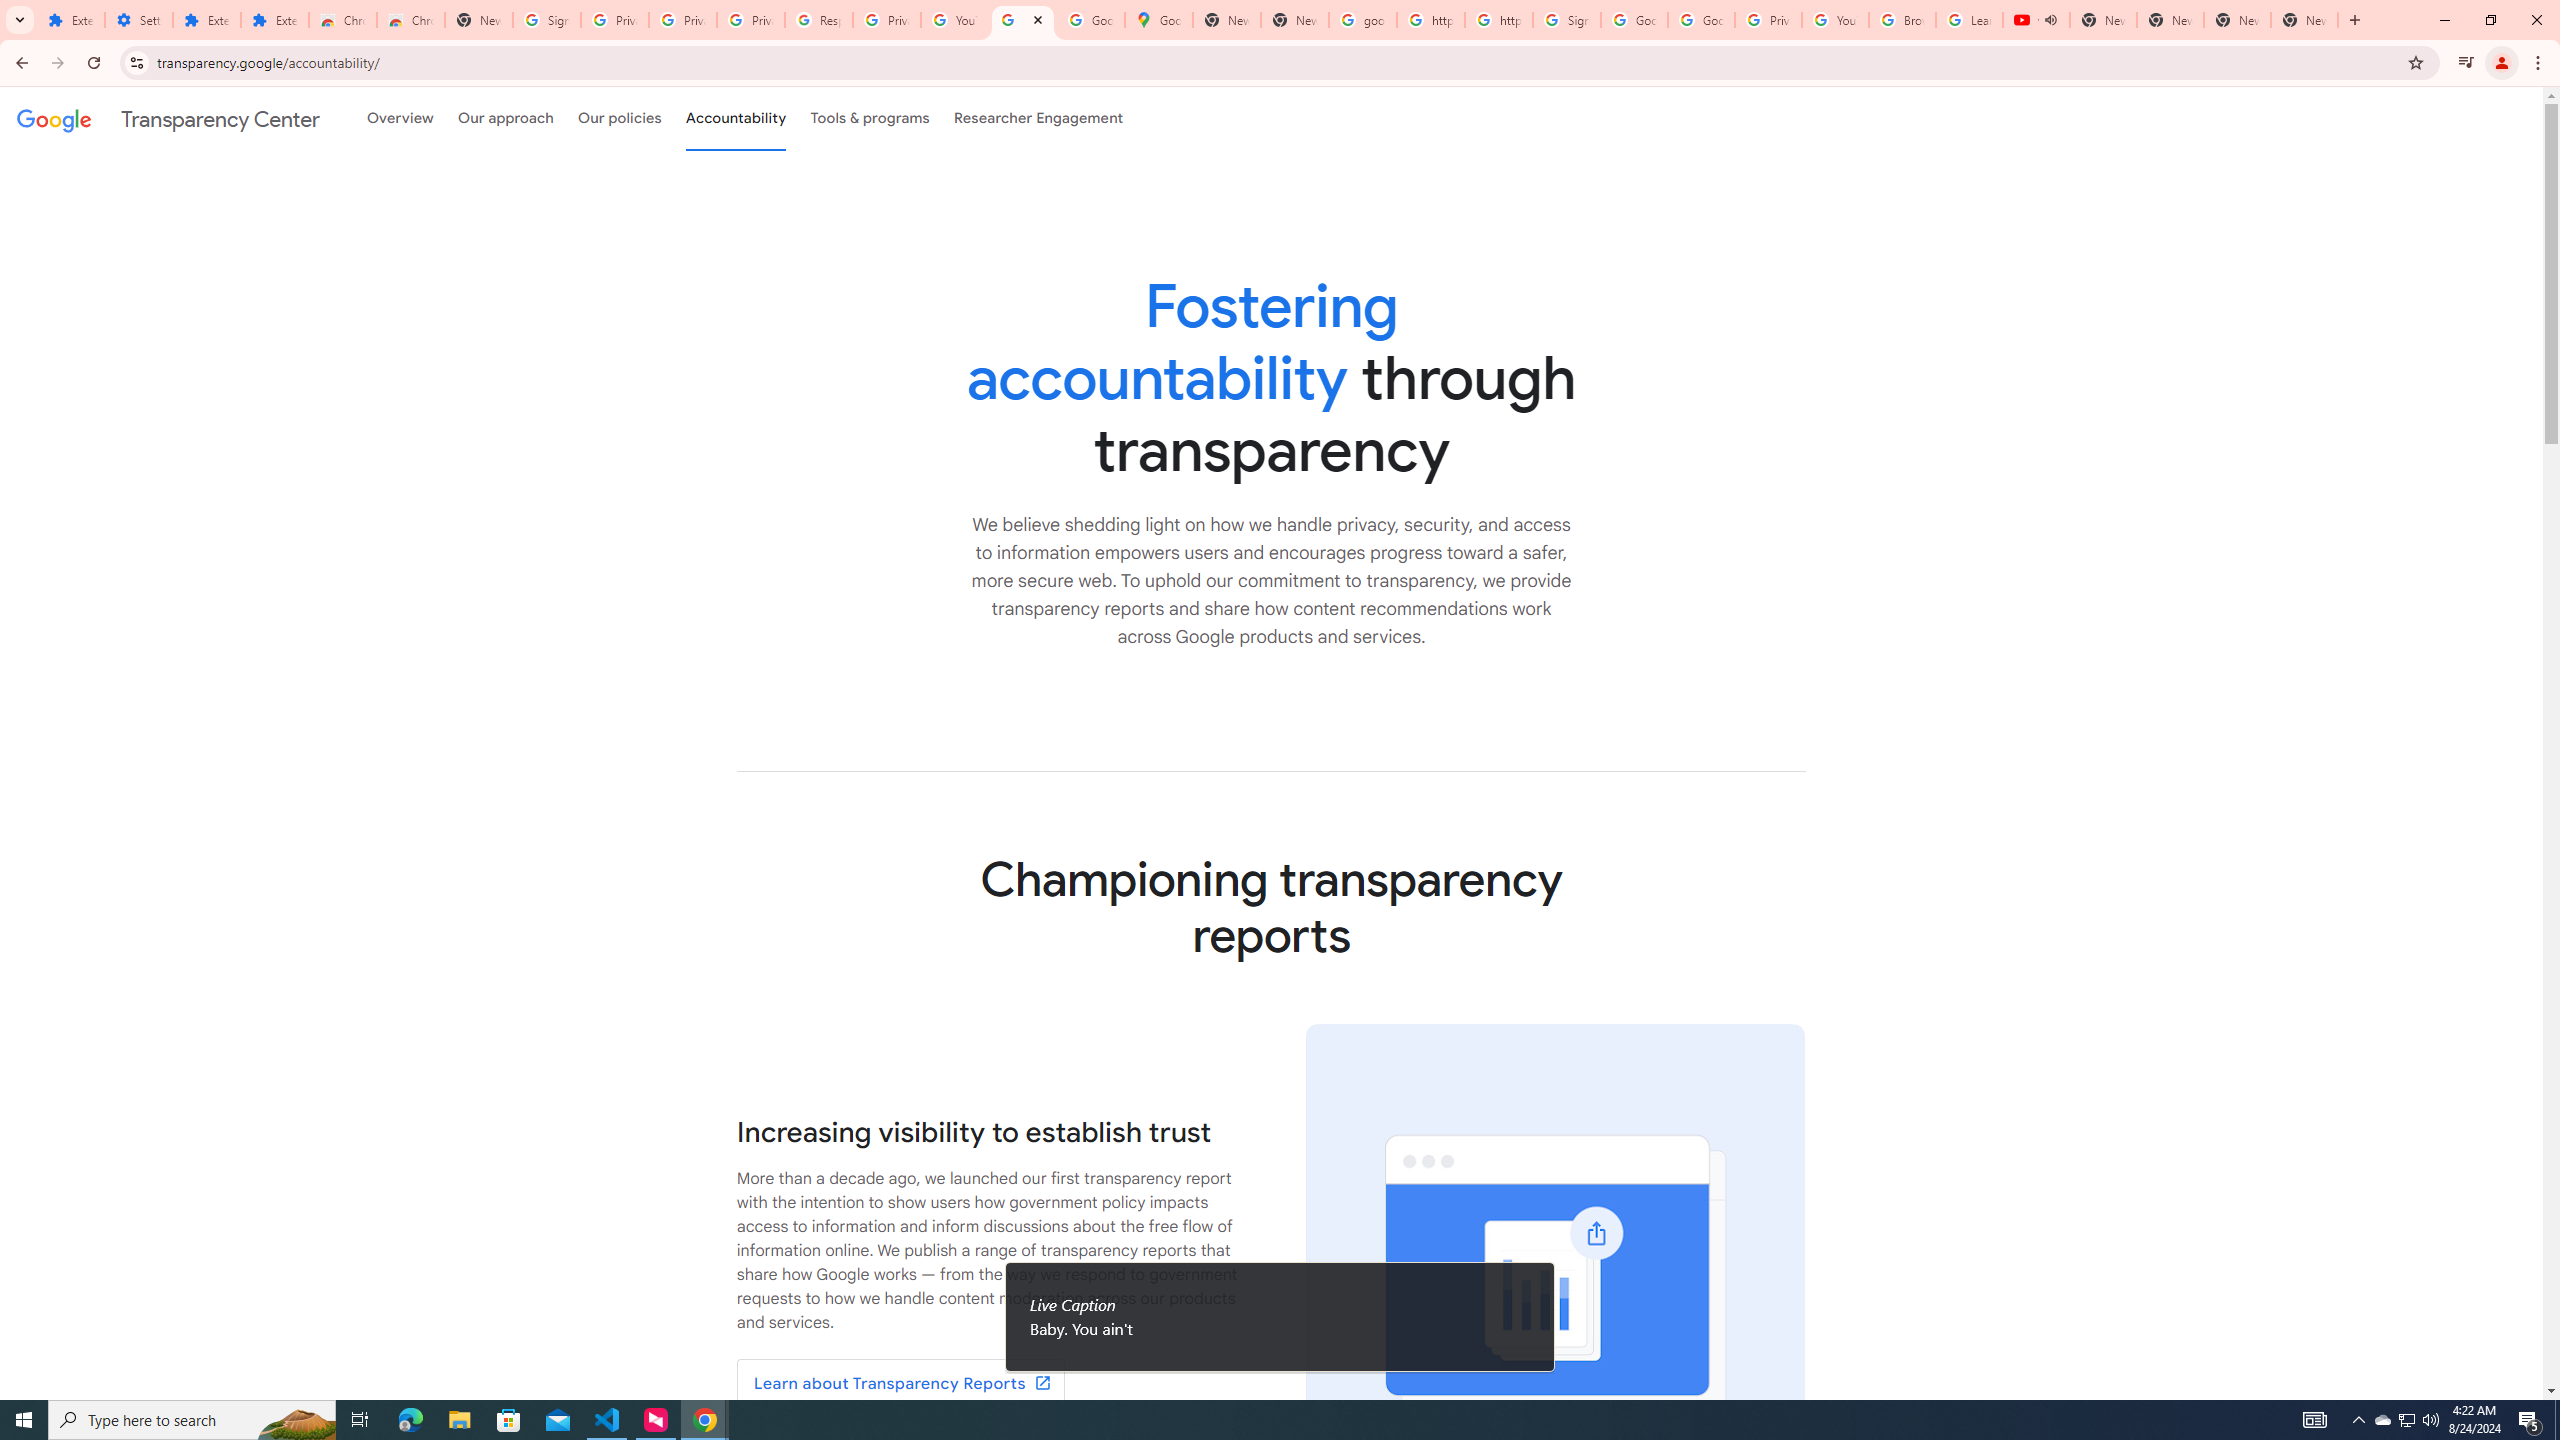 Image resolution: width=2560 pixels, height=1440 pixels. What do you see at coordinates (900, 1384) in the screenshot?
I see `Go to Transparency Report About web page` at bounding box center [900, 1384].